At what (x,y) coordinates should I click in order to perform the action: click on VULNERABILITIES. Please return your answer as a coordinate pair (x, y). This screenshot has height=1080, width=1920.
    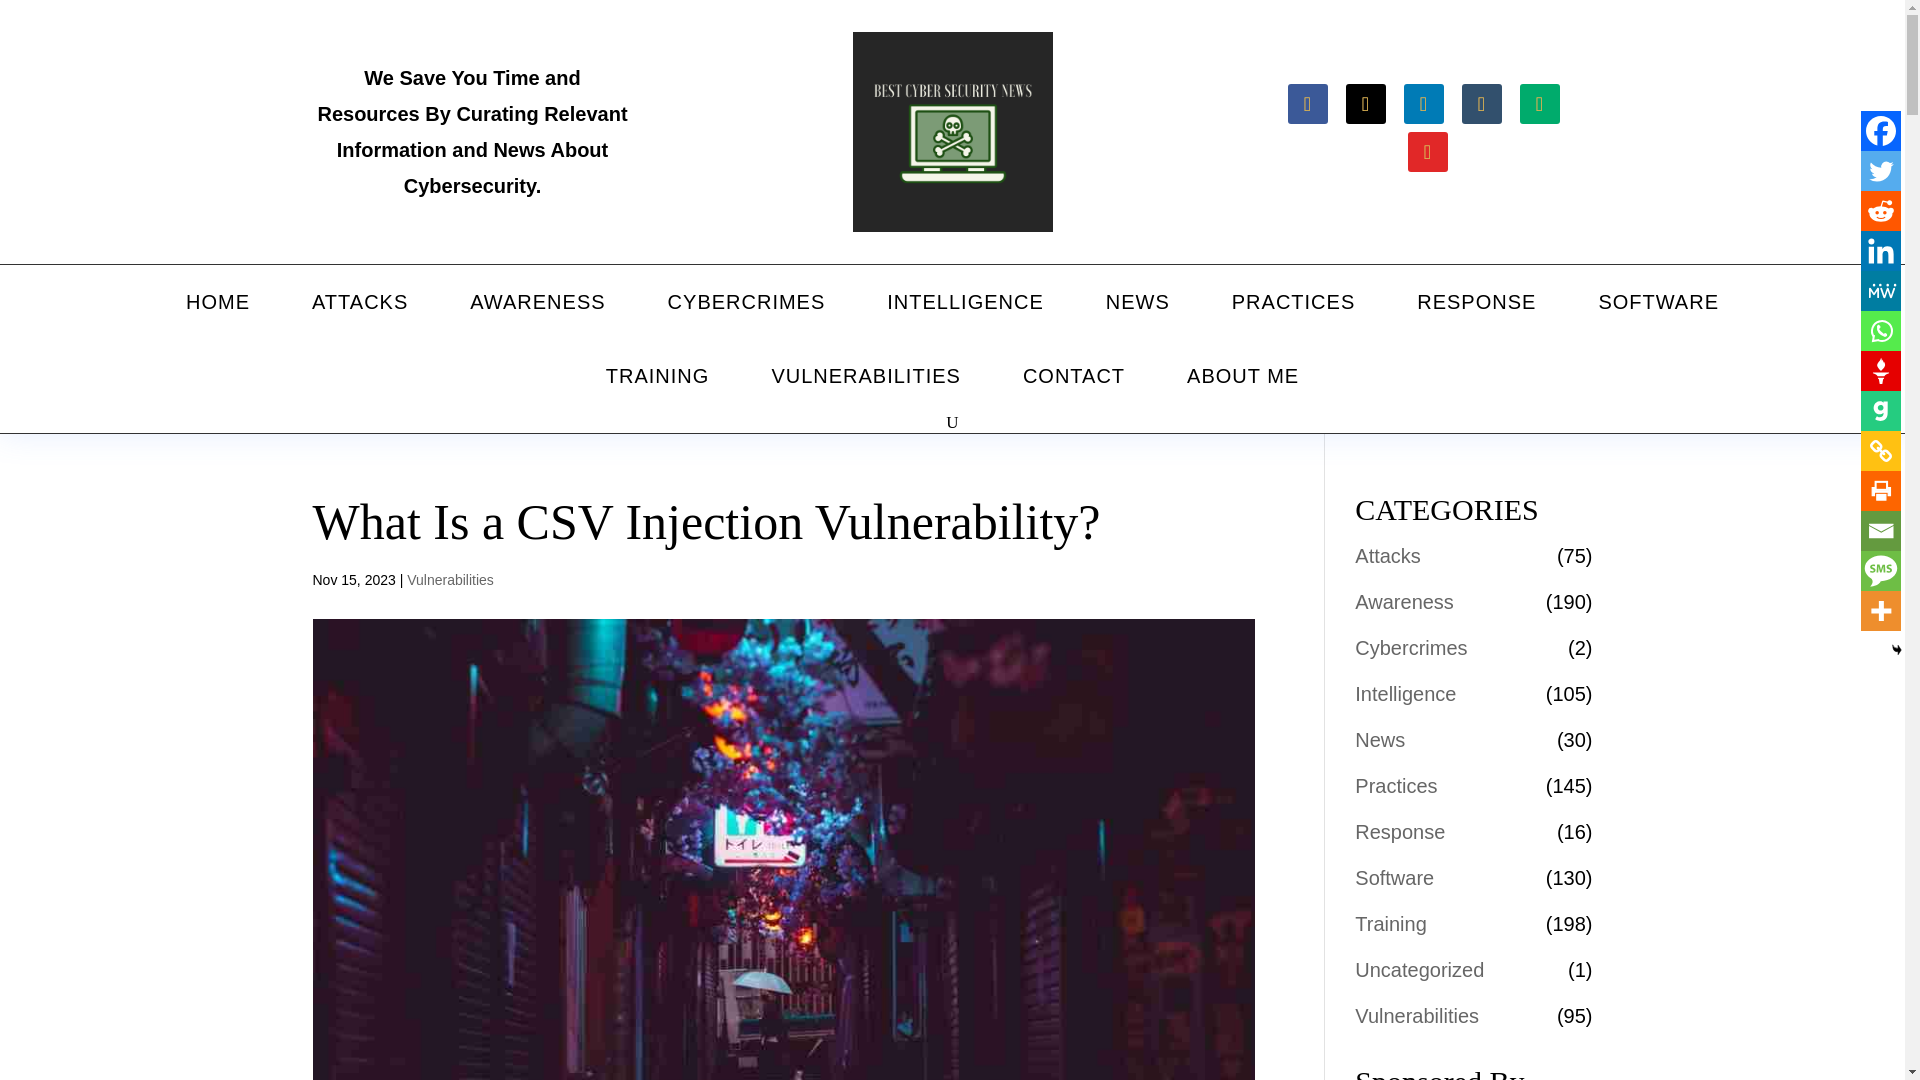
    Looking at the image, I should click on (866, 376).